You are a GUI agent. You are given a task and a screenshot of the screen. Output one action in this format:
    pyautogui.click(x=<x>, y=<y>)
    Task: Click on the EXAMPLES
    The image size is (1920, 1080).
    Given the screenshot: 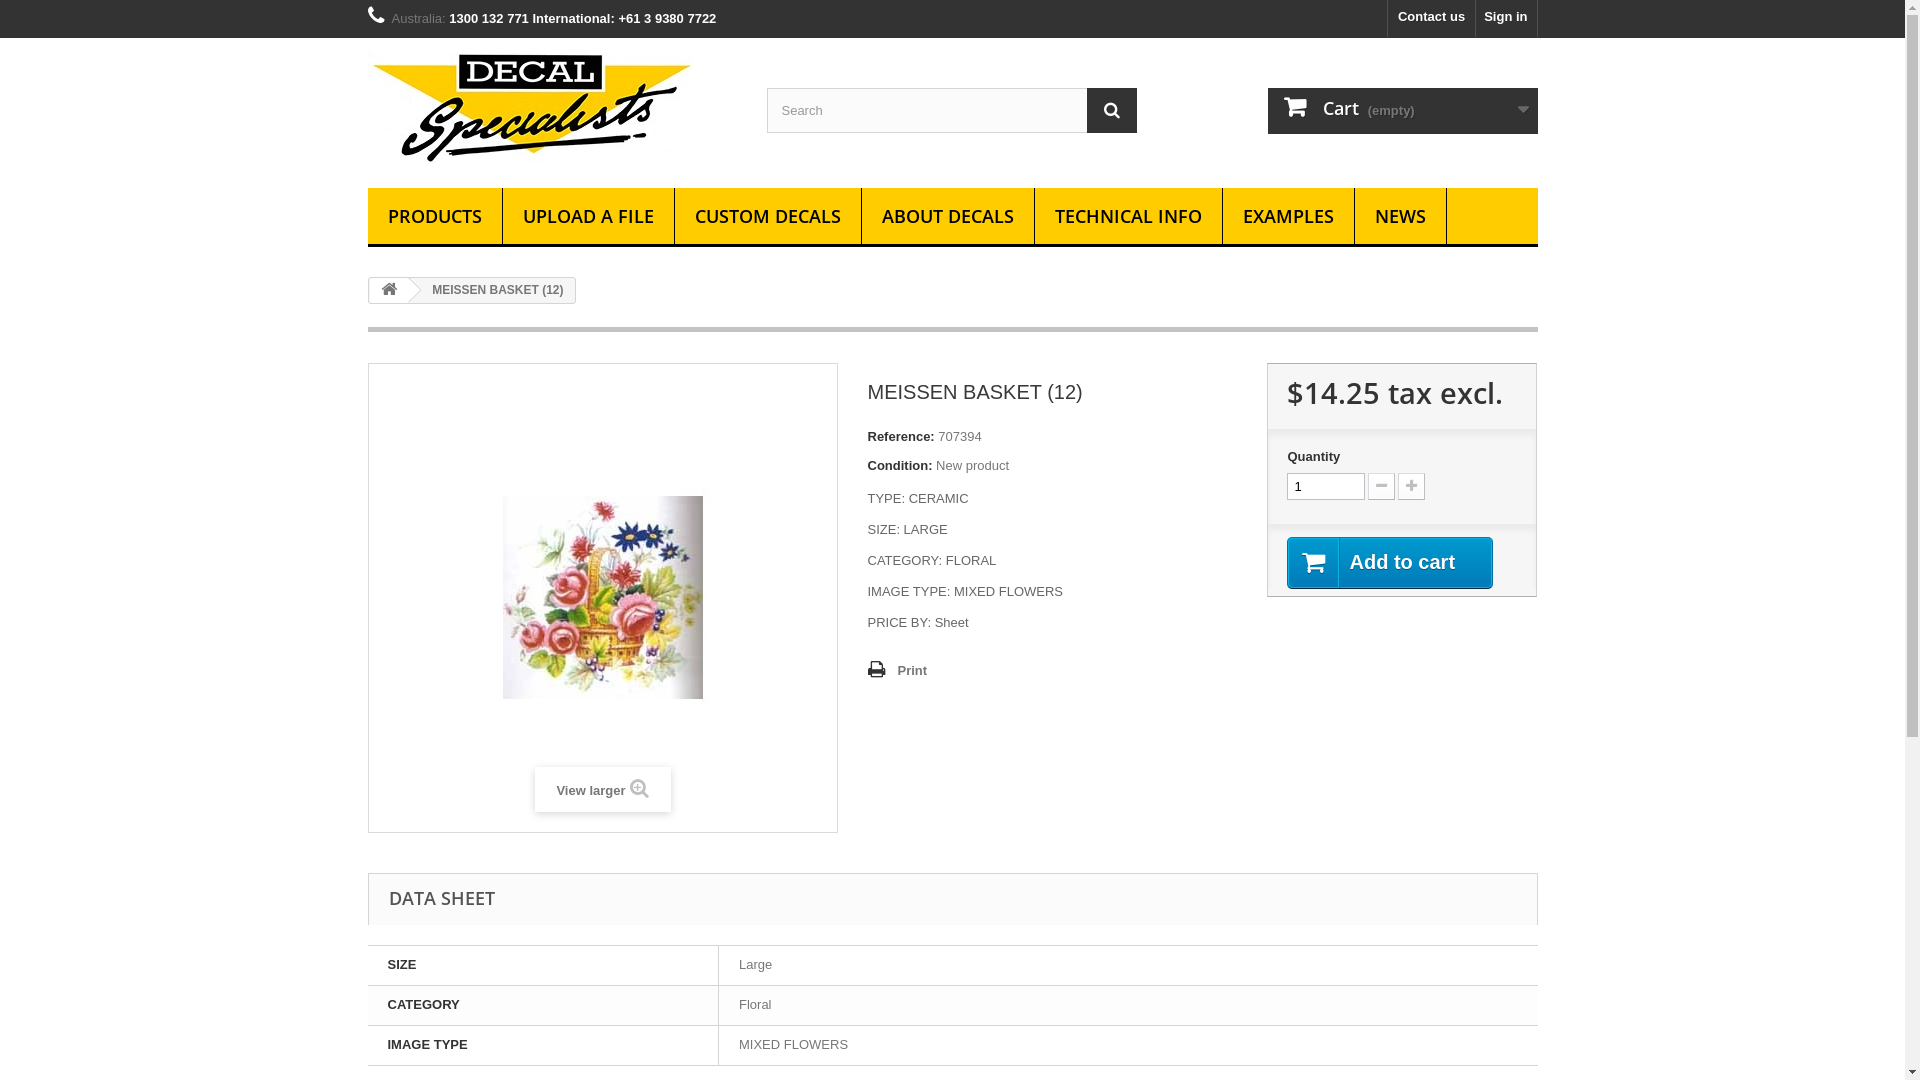 What is the action you would take?
    pyautogui.click(x=1288, y=218)
    